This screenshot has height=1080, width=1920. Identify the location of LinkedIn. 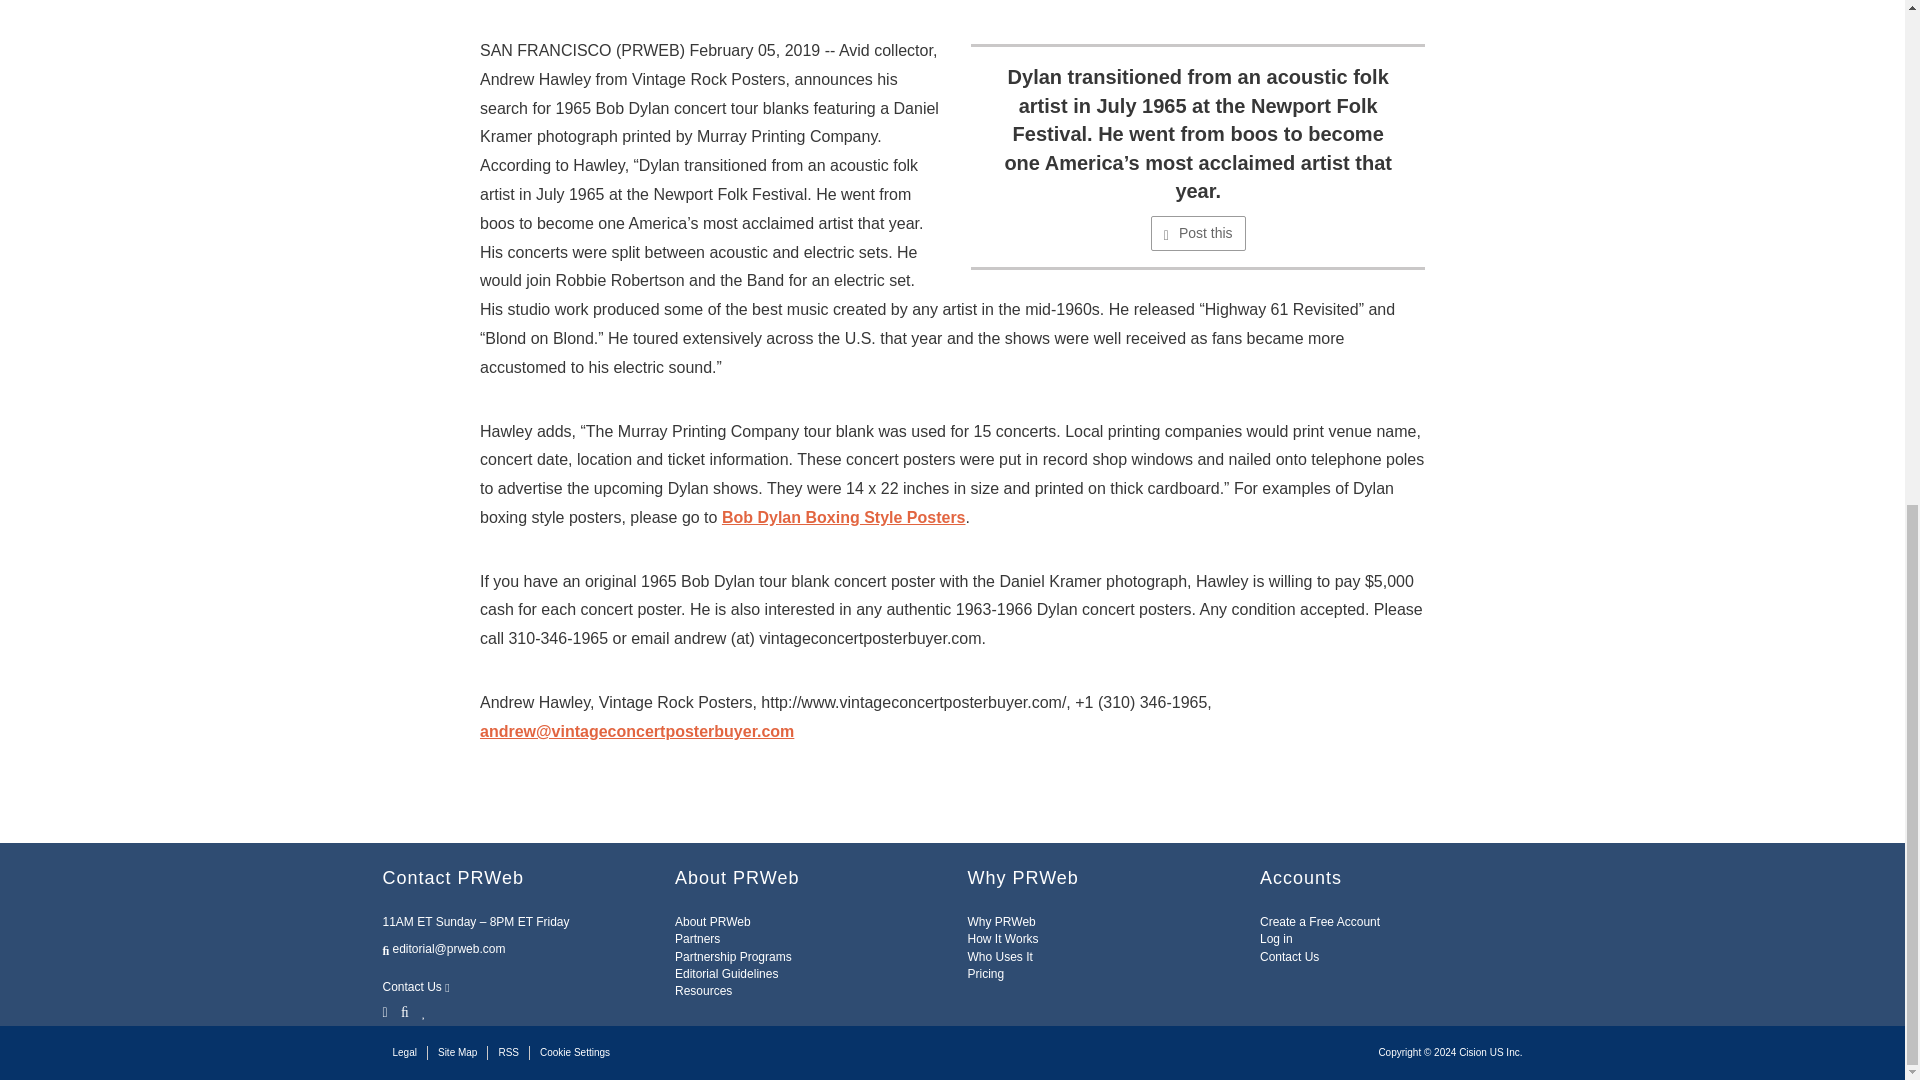
(424, 1010).